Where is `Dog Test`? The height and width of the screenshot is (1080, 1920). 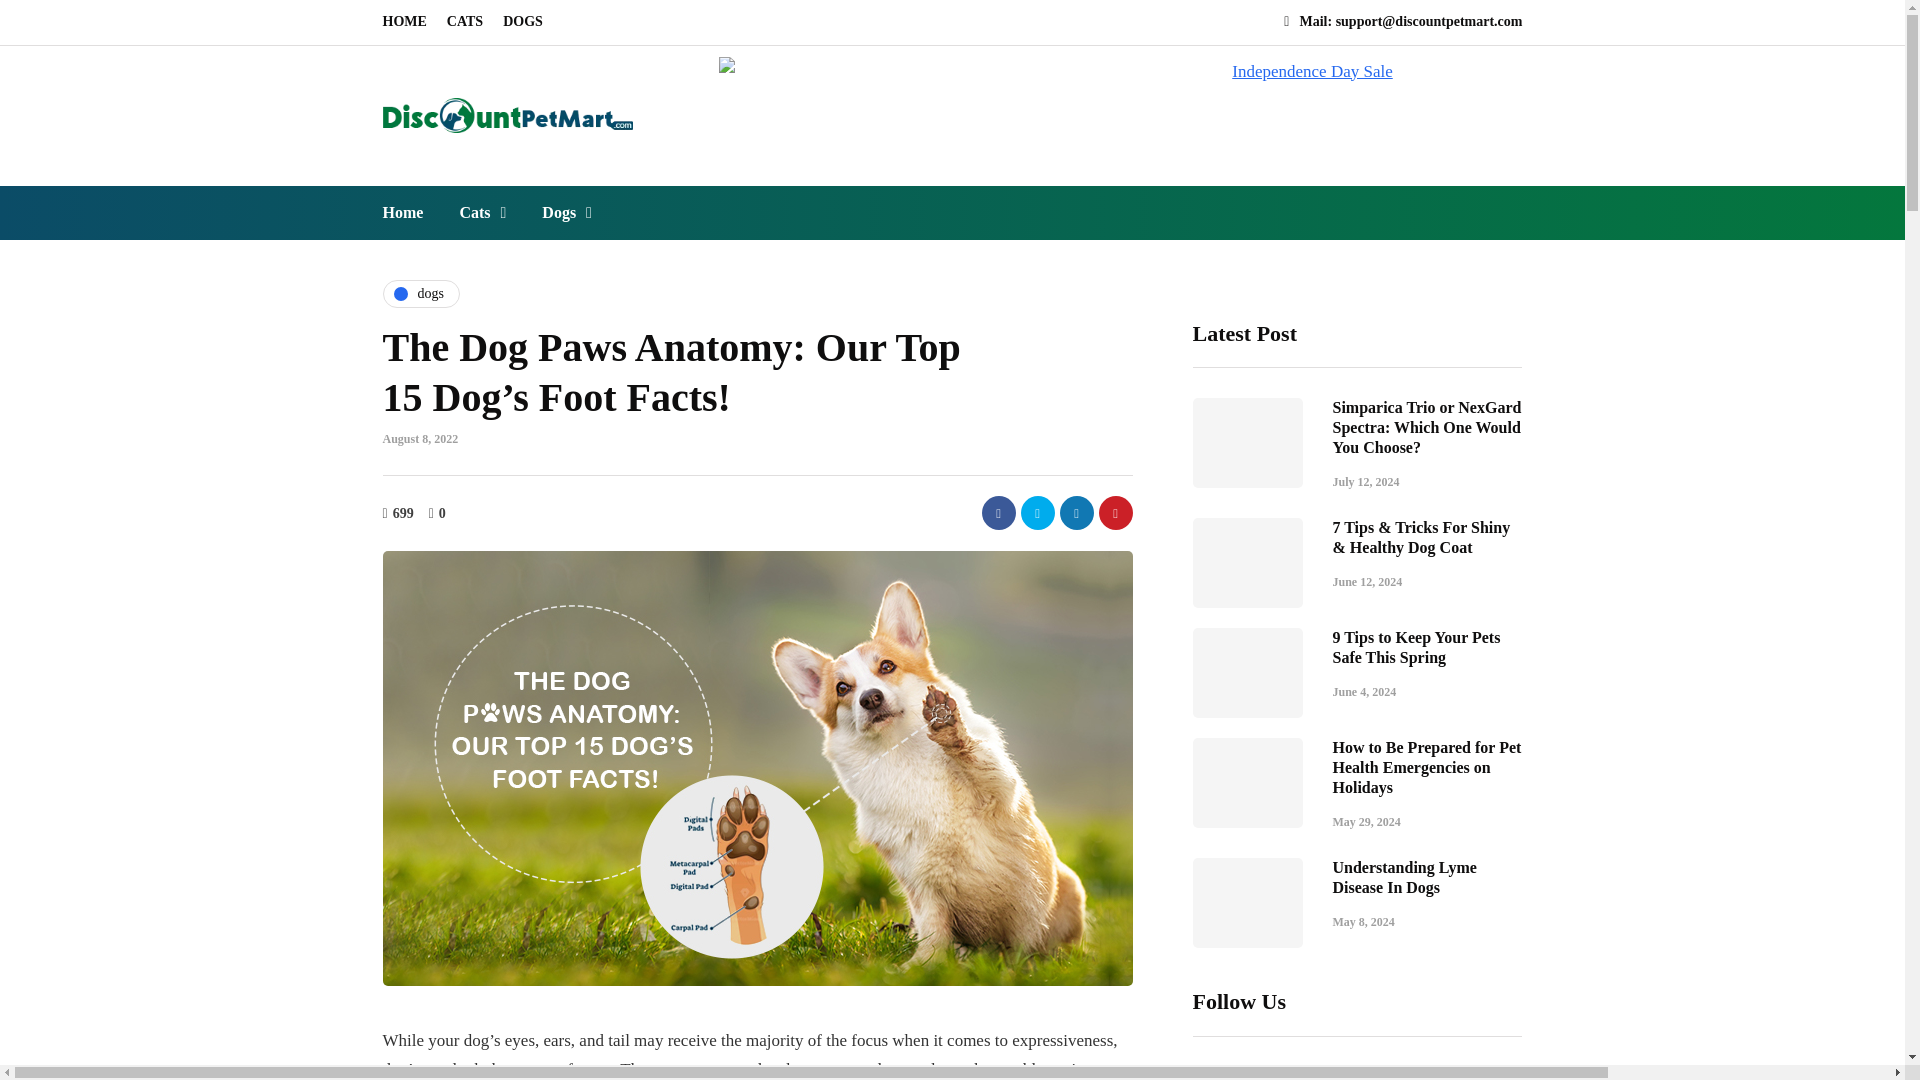
Dog Test is located at coordinates (522, 22).